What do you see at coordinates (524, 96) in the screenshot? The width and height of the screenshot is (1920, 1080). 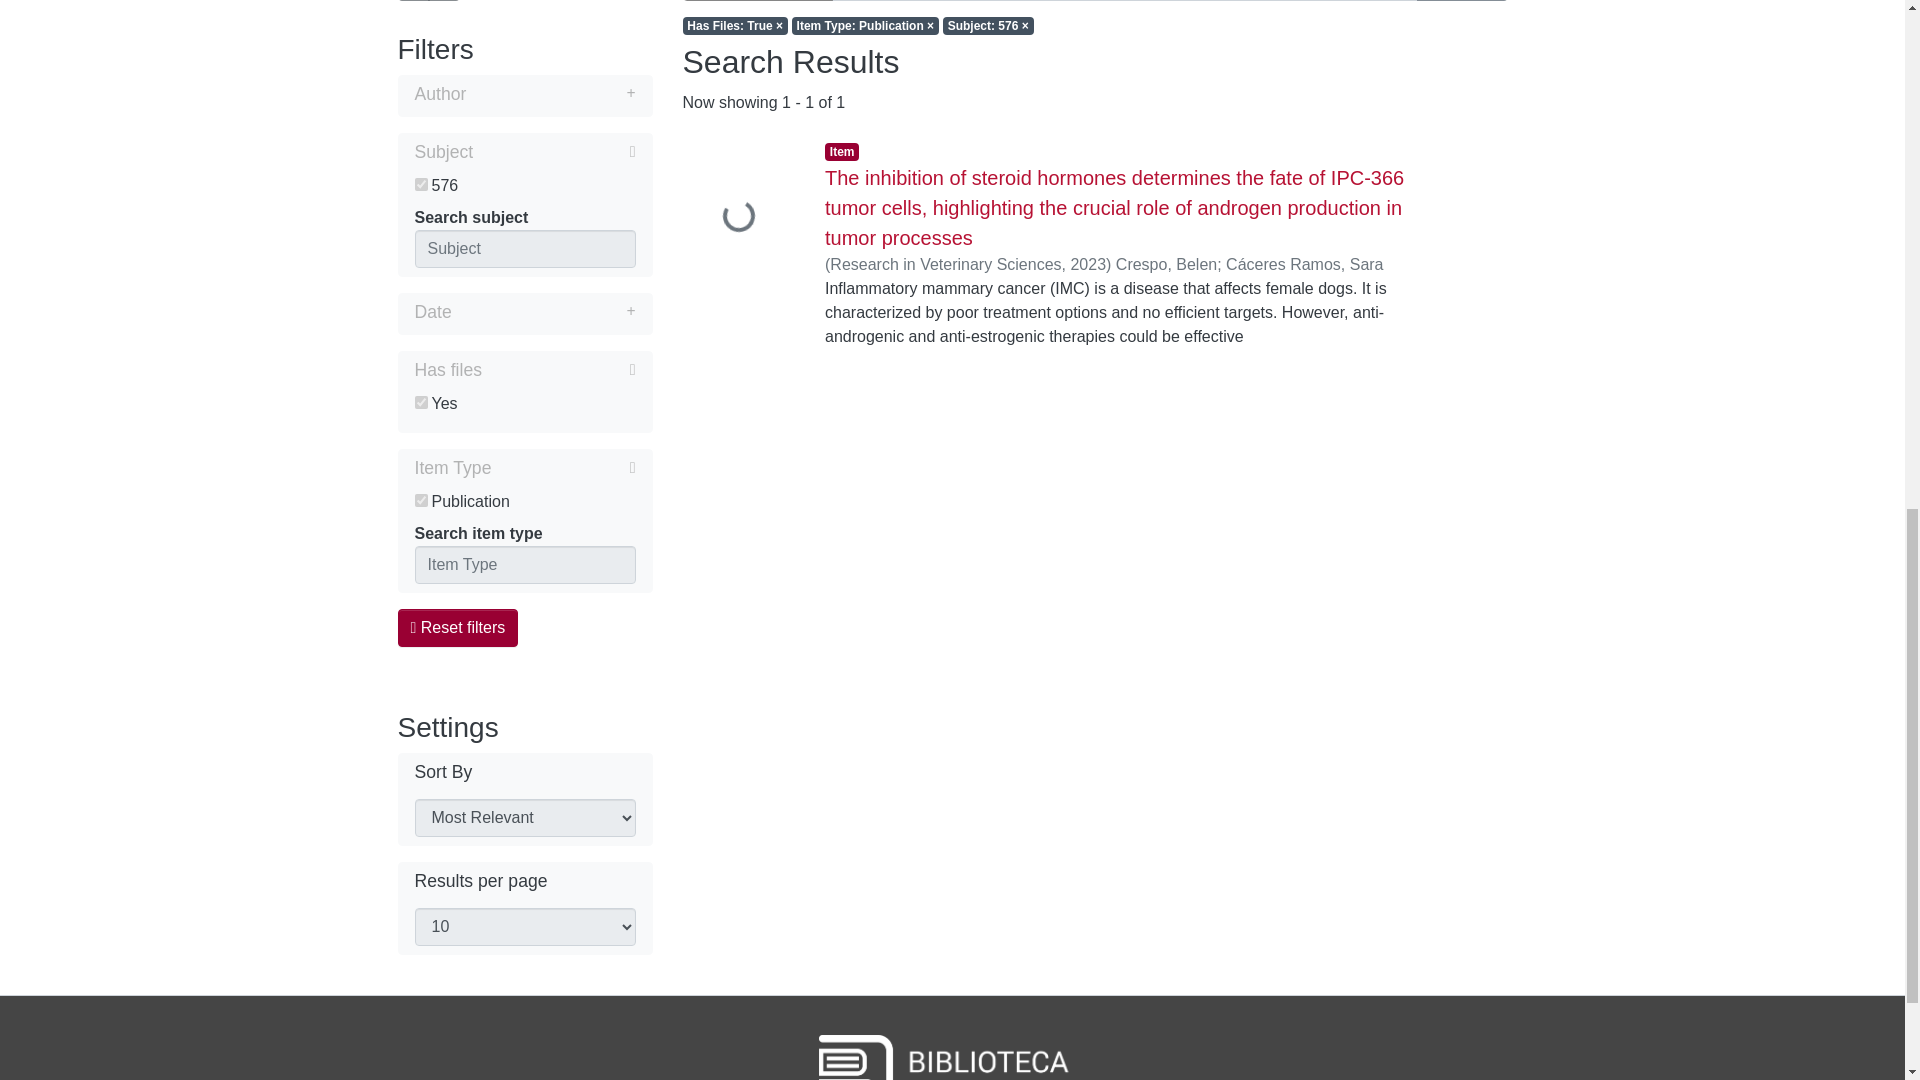 I see `Author` at bounding box center [524, 96].